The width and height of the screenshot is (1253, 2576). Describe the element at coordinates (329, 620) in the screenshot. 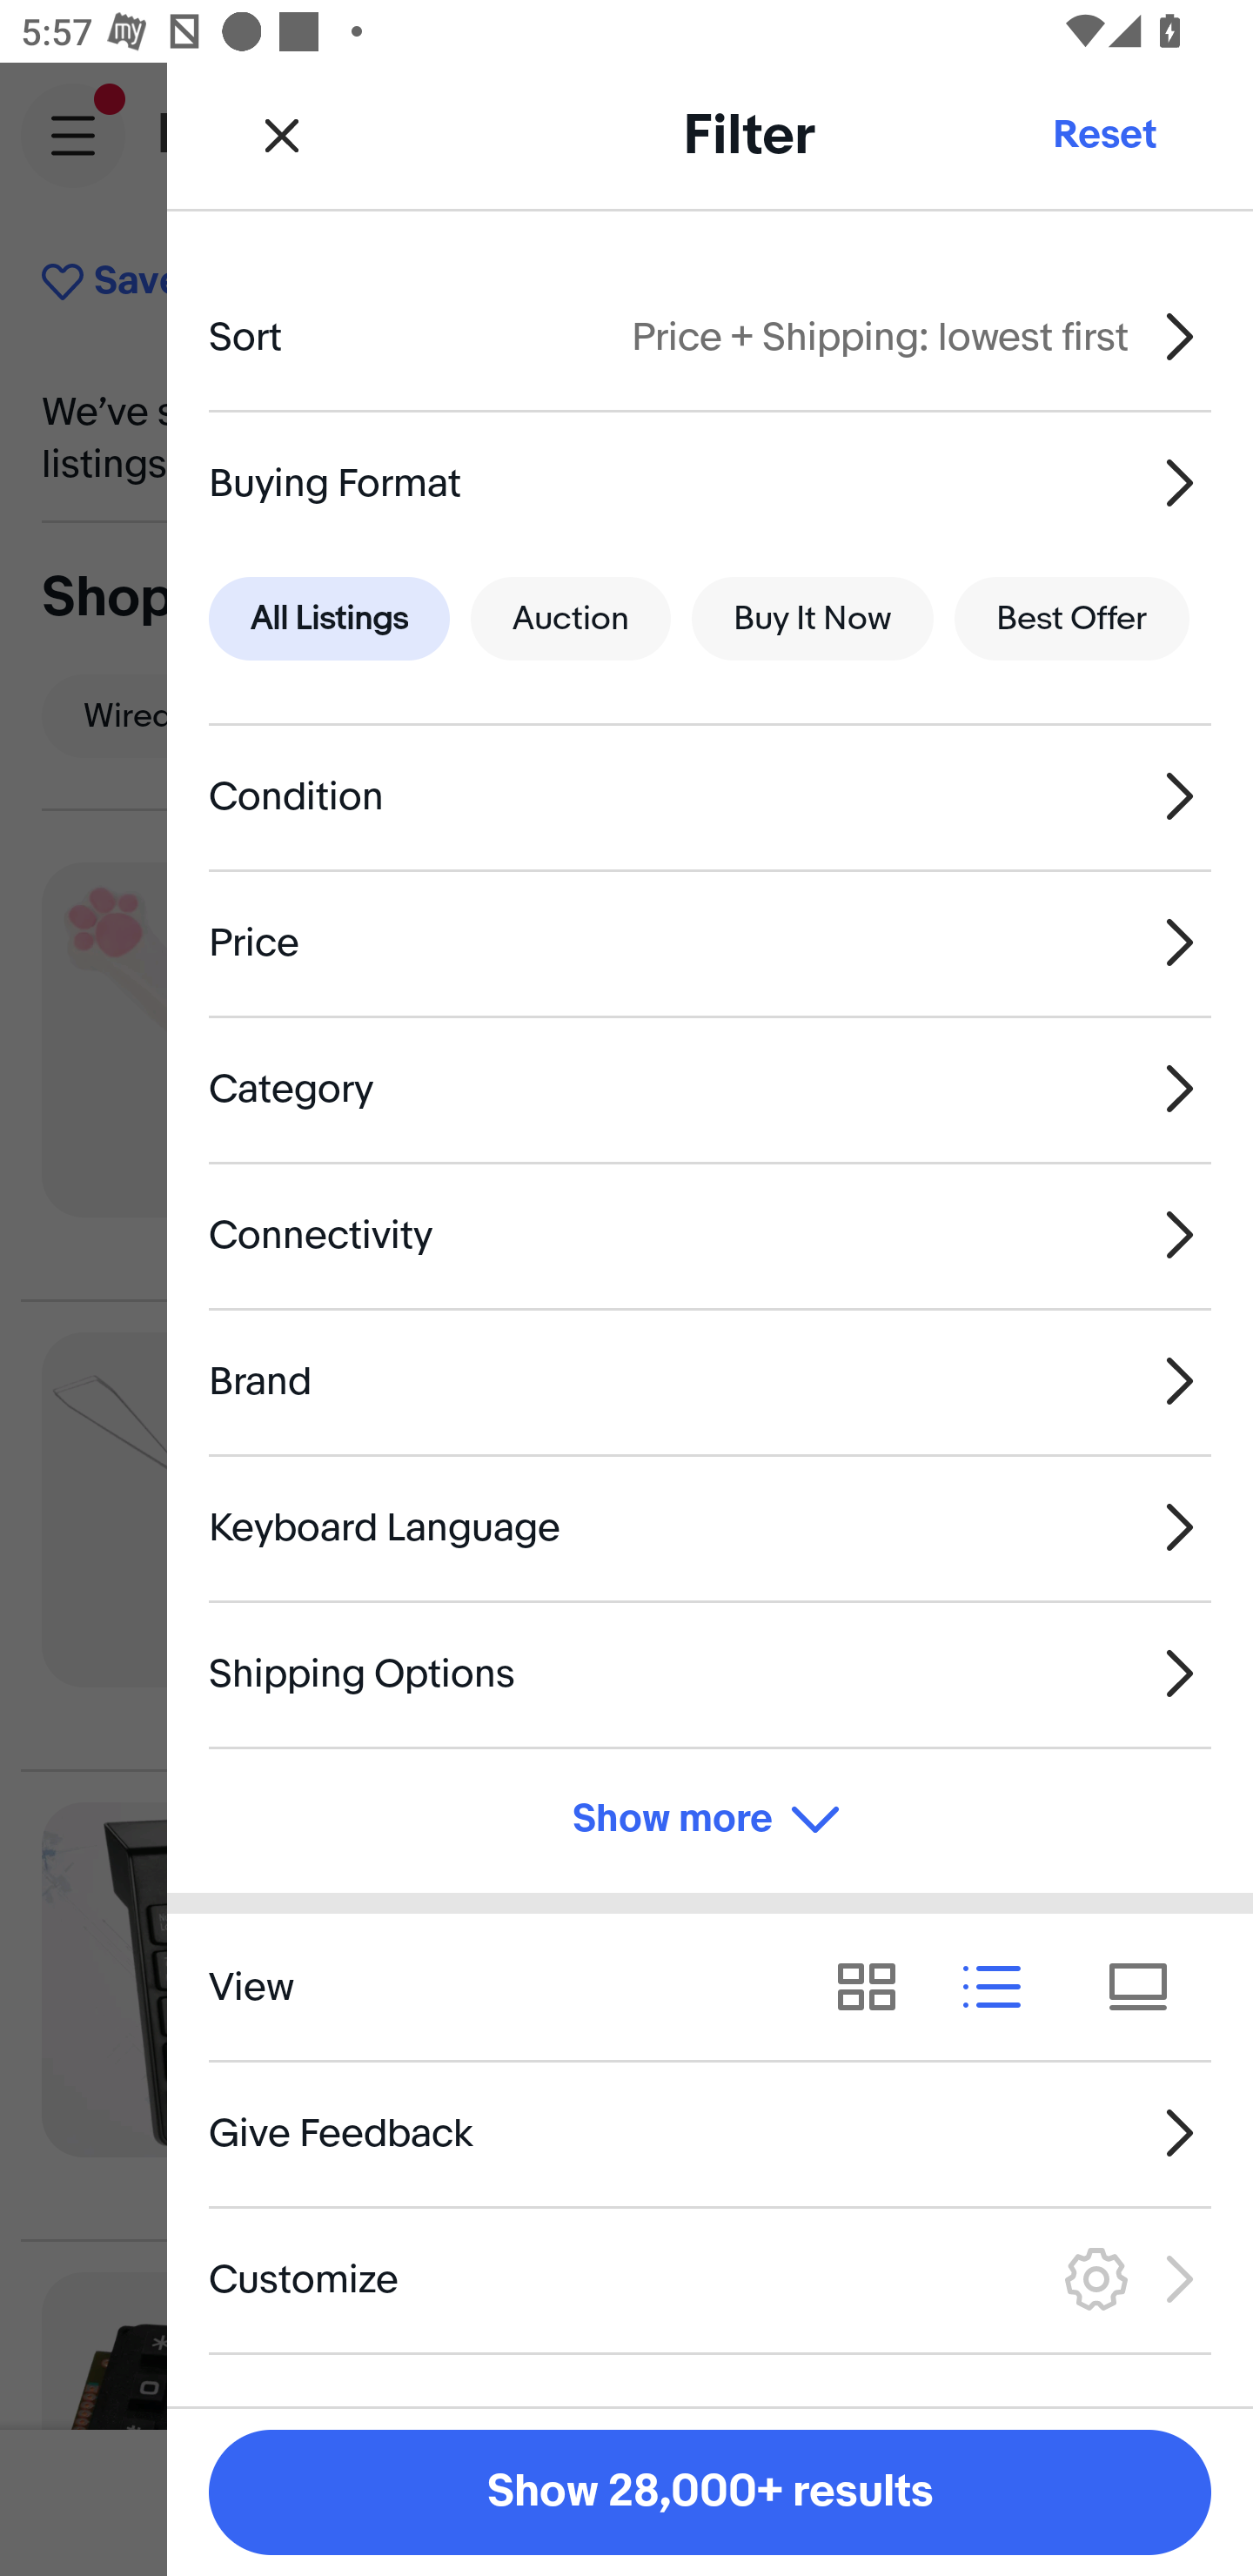

I see `All Listings` at that location.